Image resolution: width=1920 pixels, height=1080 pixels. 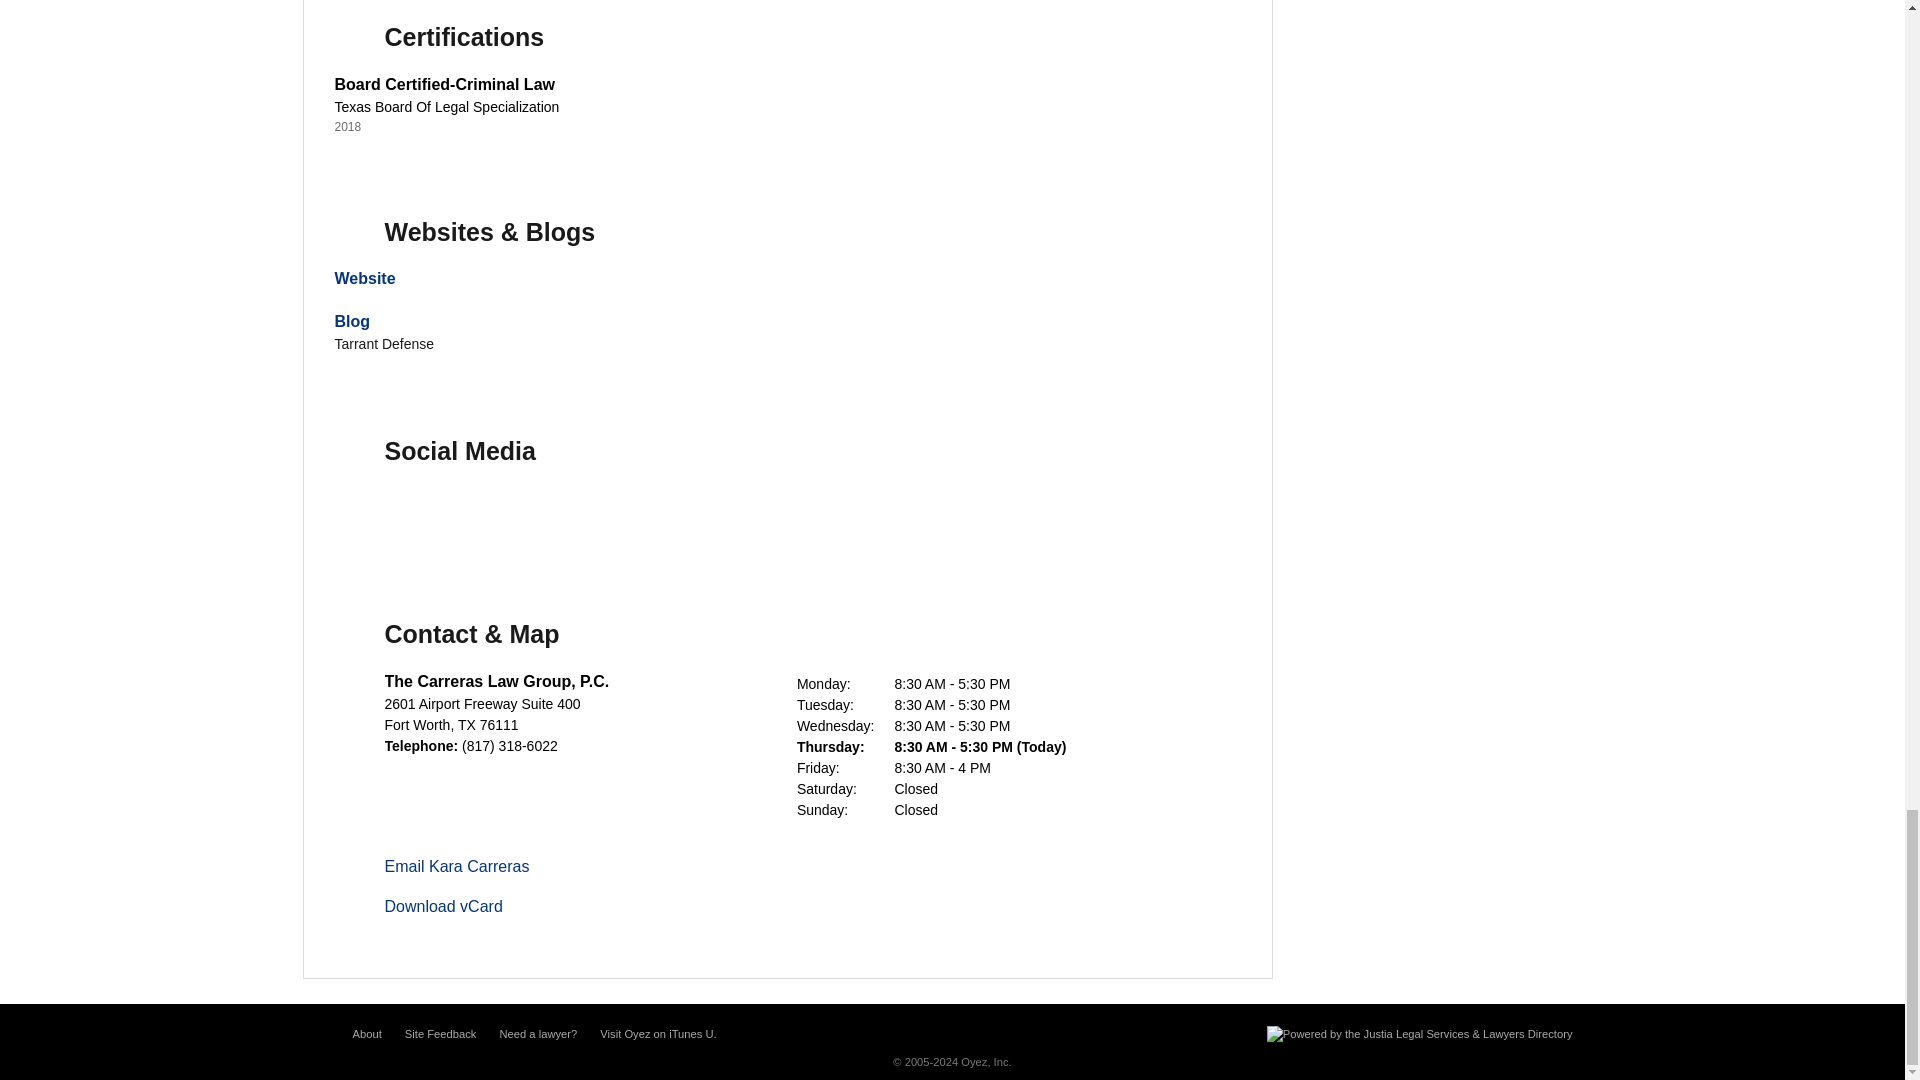 I want to click on Blog, so click(x=352, y=322).